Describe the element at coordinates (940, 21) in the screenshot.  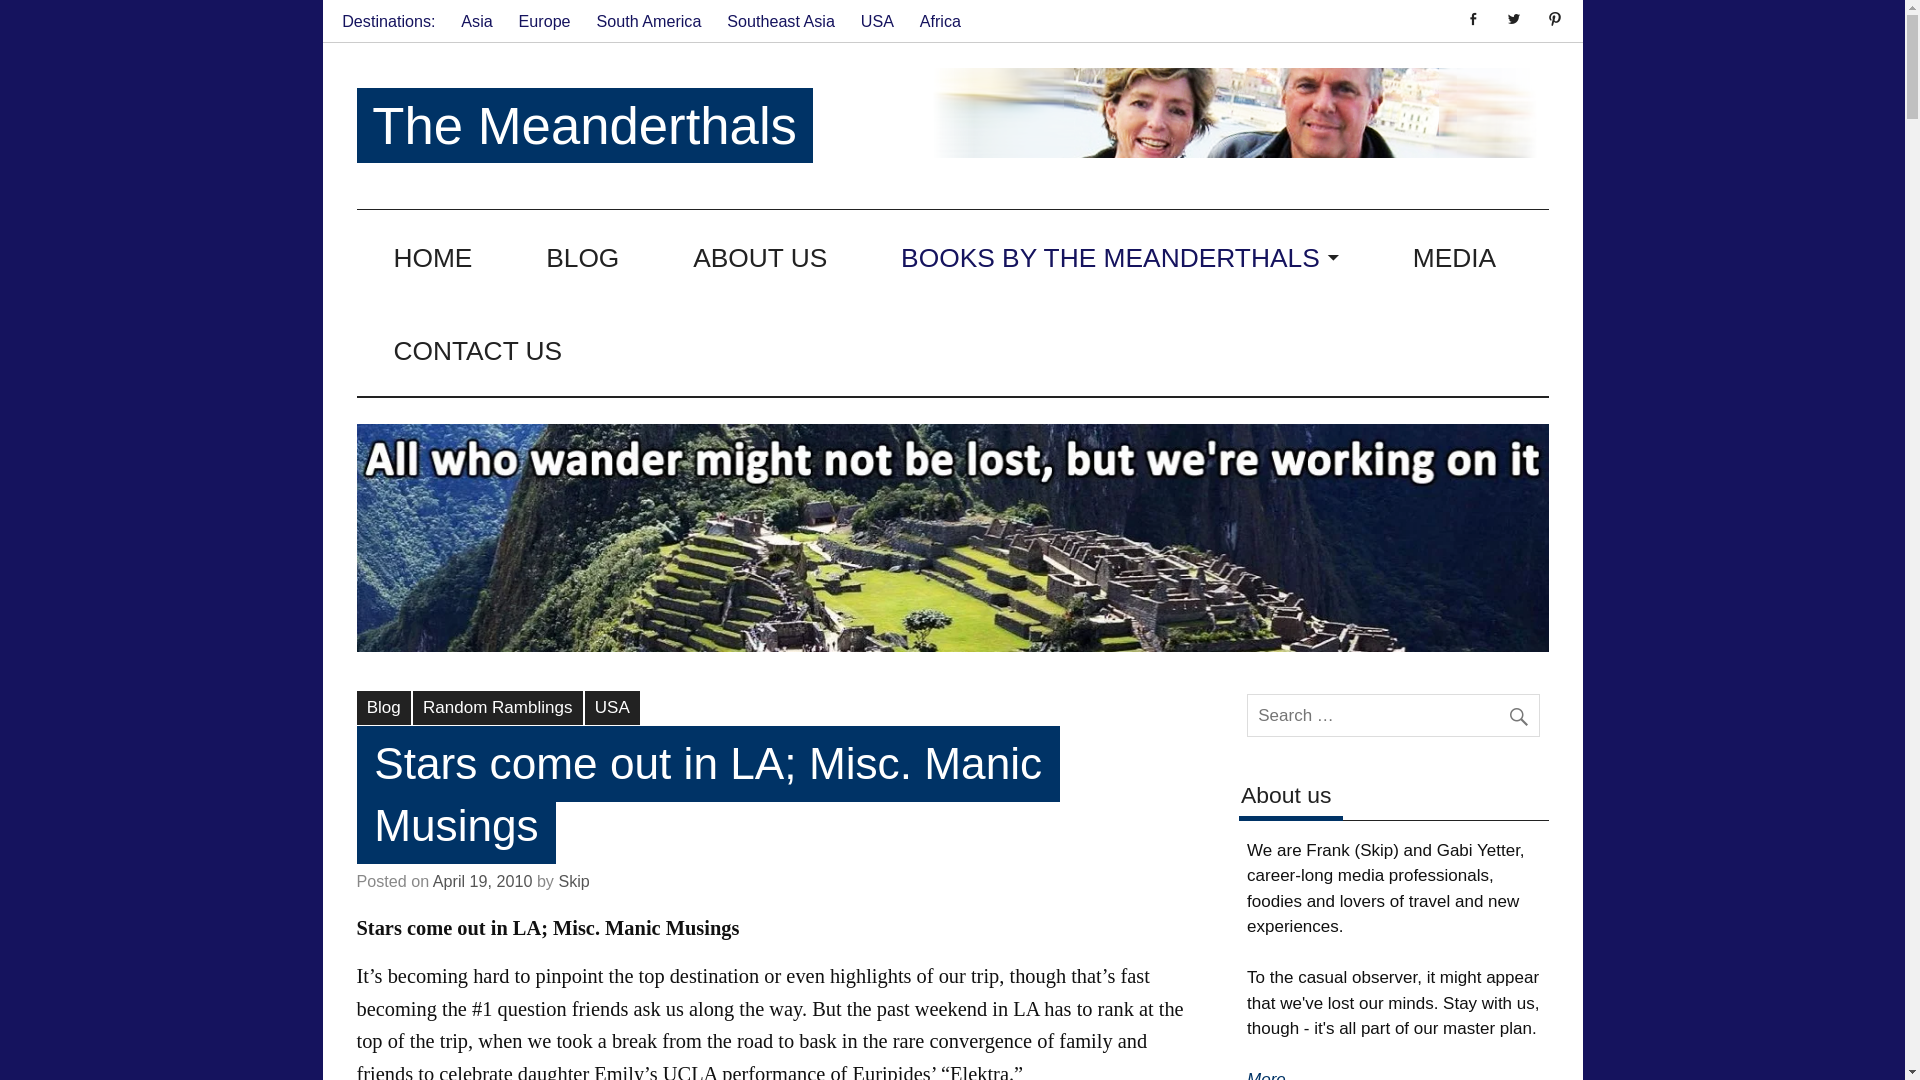
I see `Africa` at that location.